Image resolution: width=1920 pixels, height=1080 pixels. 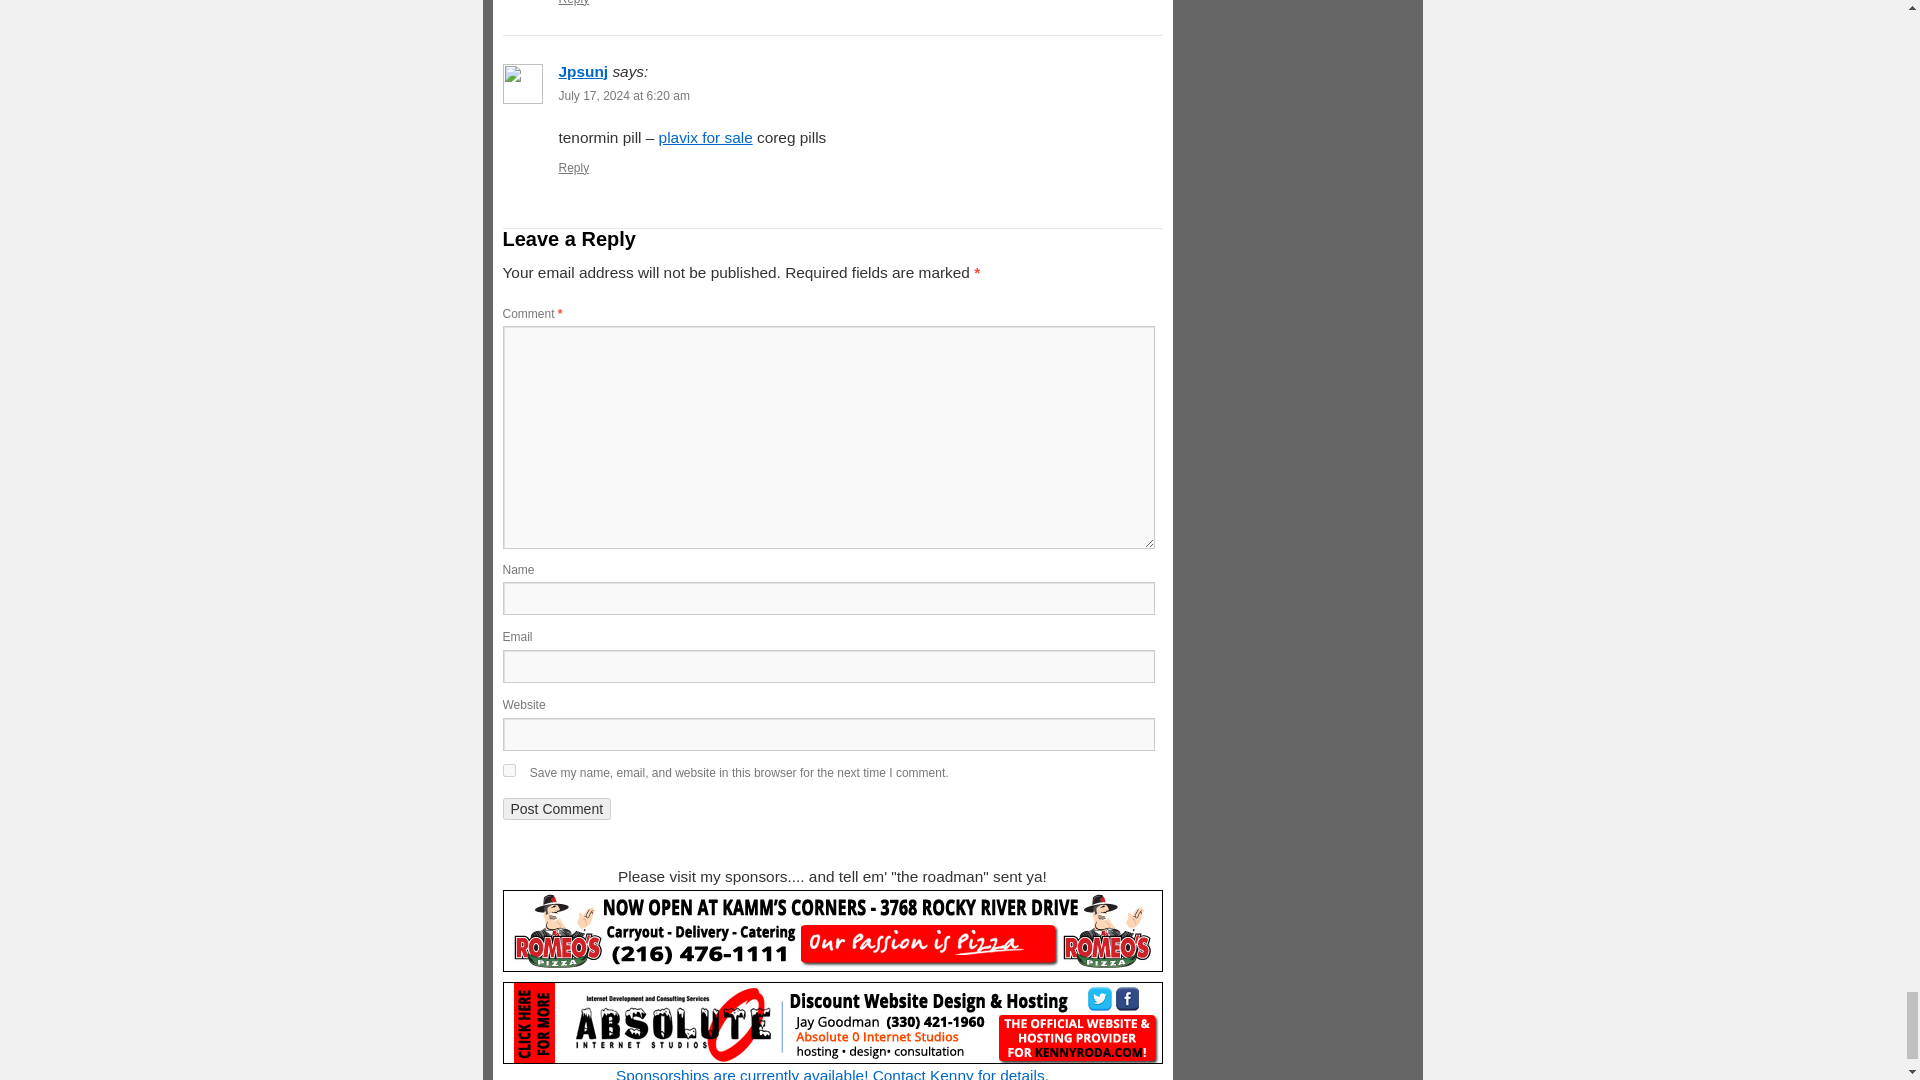 I want to click on yes, so click(x=508, y=770).